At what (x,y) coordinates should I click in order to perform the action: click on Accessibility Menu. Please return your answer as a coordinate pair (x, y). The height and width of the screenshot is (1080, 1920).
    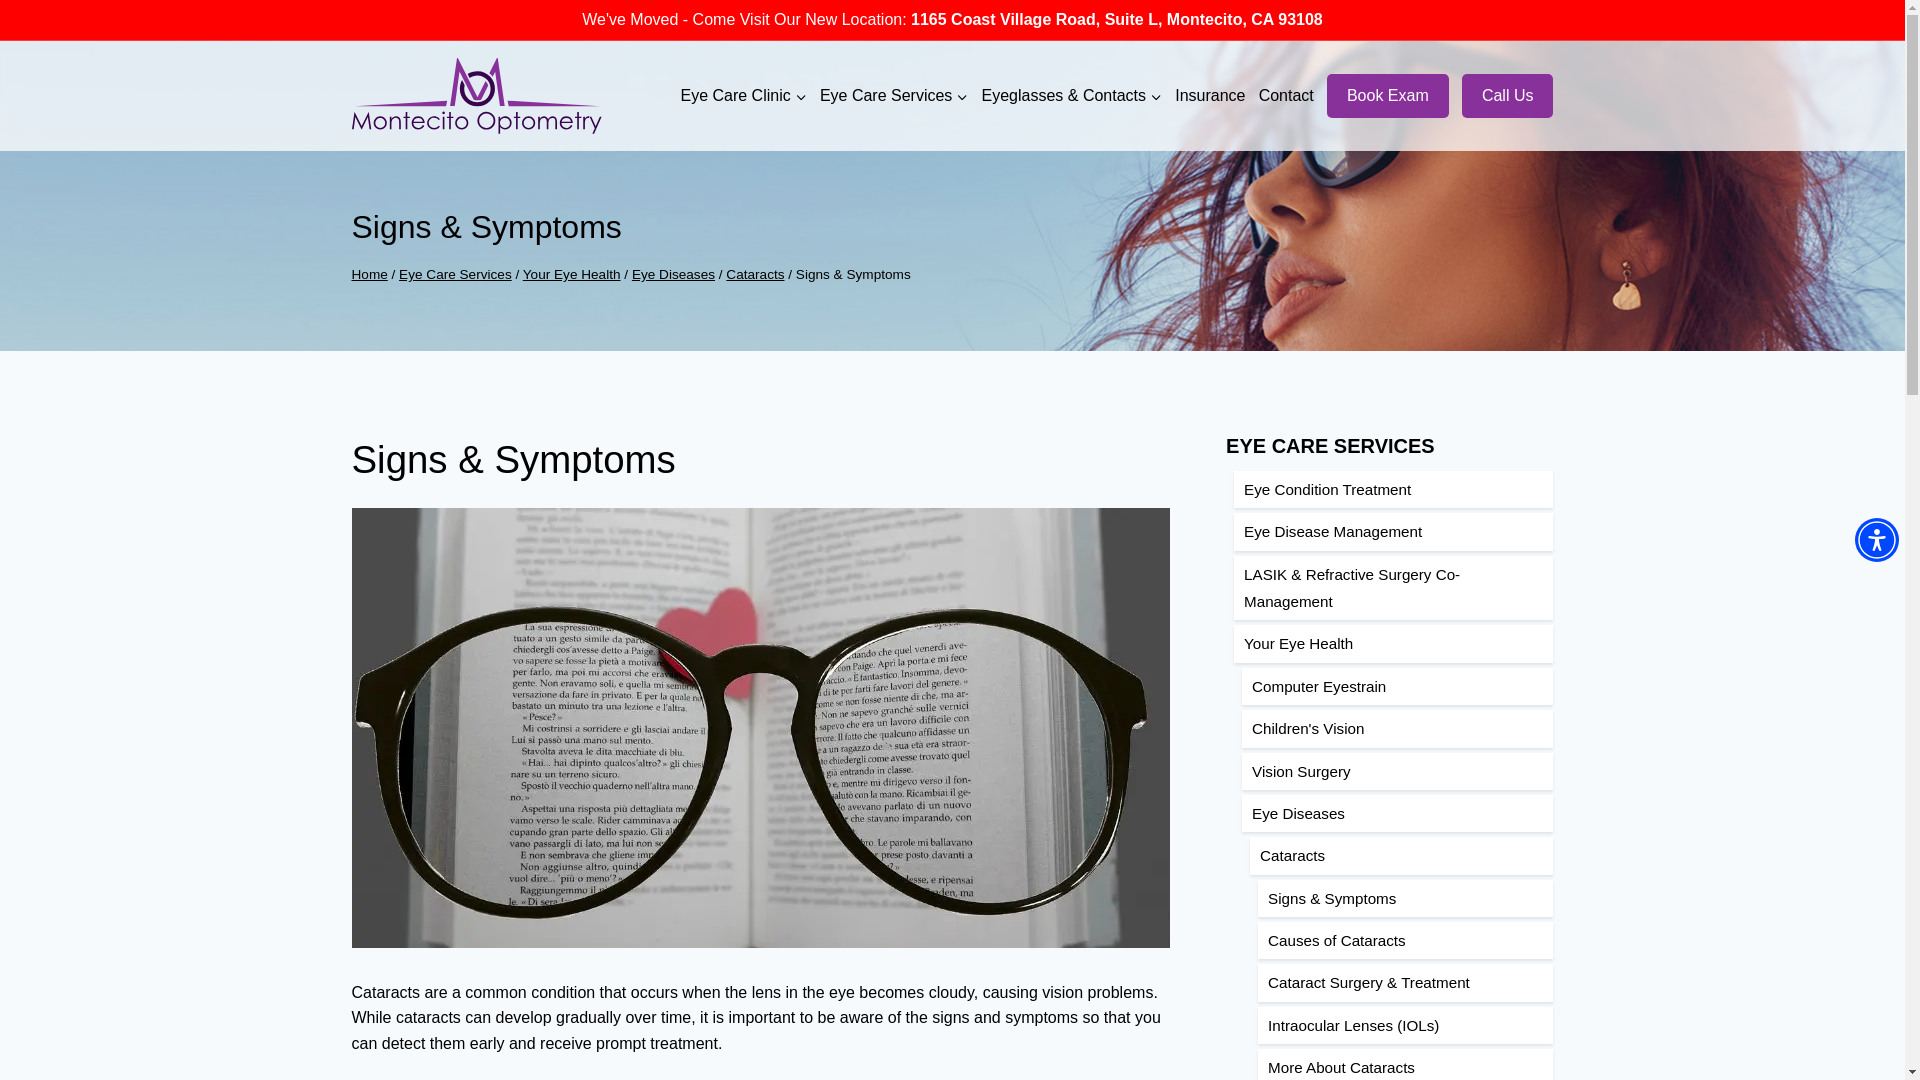
    Looking at the image, I should click on (1876, 540).